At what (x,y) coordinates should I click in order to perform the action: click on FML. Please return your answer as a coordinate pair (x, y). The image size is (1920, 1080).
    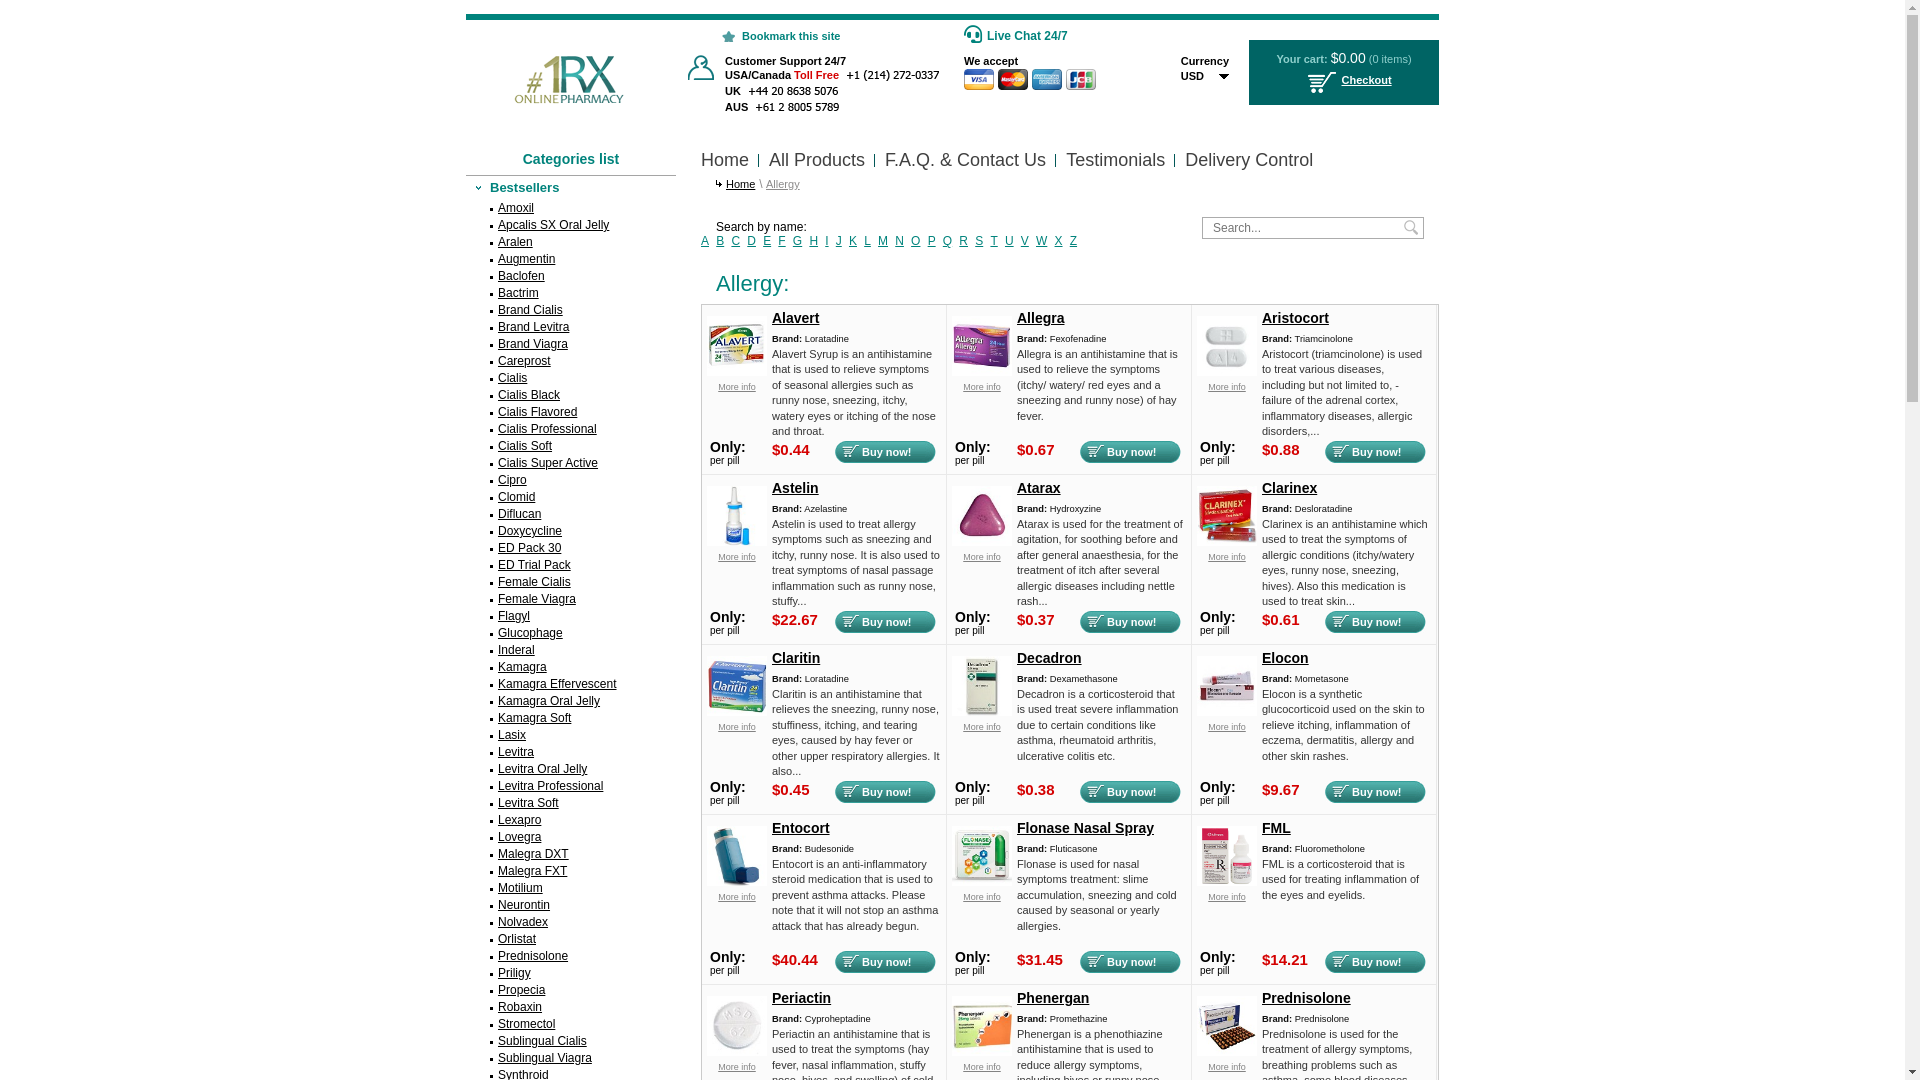
    Looking at the image, I should click on (1346, 832).